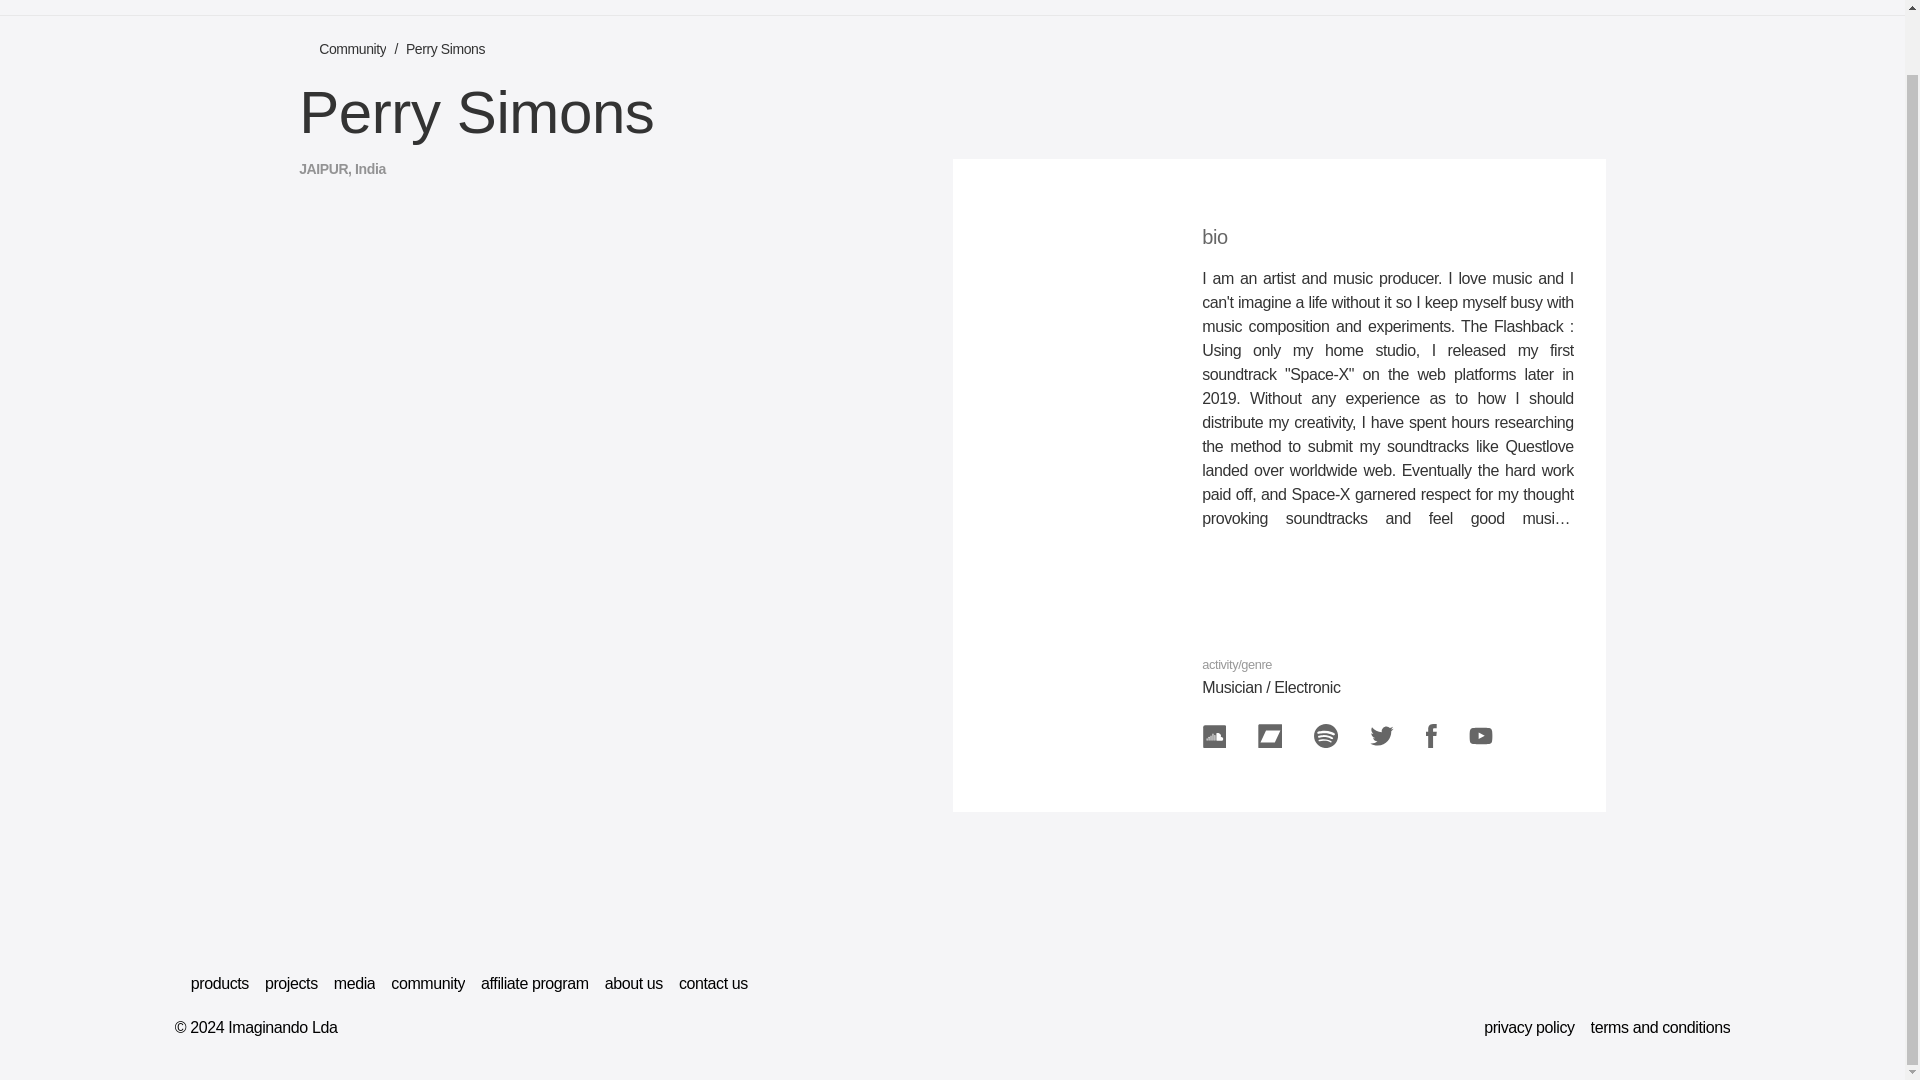 This screenshot has width=1920, height=1080. Describe the element at coordinates (445, 48) in the screenshot. I see `Perry Simons` at that location.